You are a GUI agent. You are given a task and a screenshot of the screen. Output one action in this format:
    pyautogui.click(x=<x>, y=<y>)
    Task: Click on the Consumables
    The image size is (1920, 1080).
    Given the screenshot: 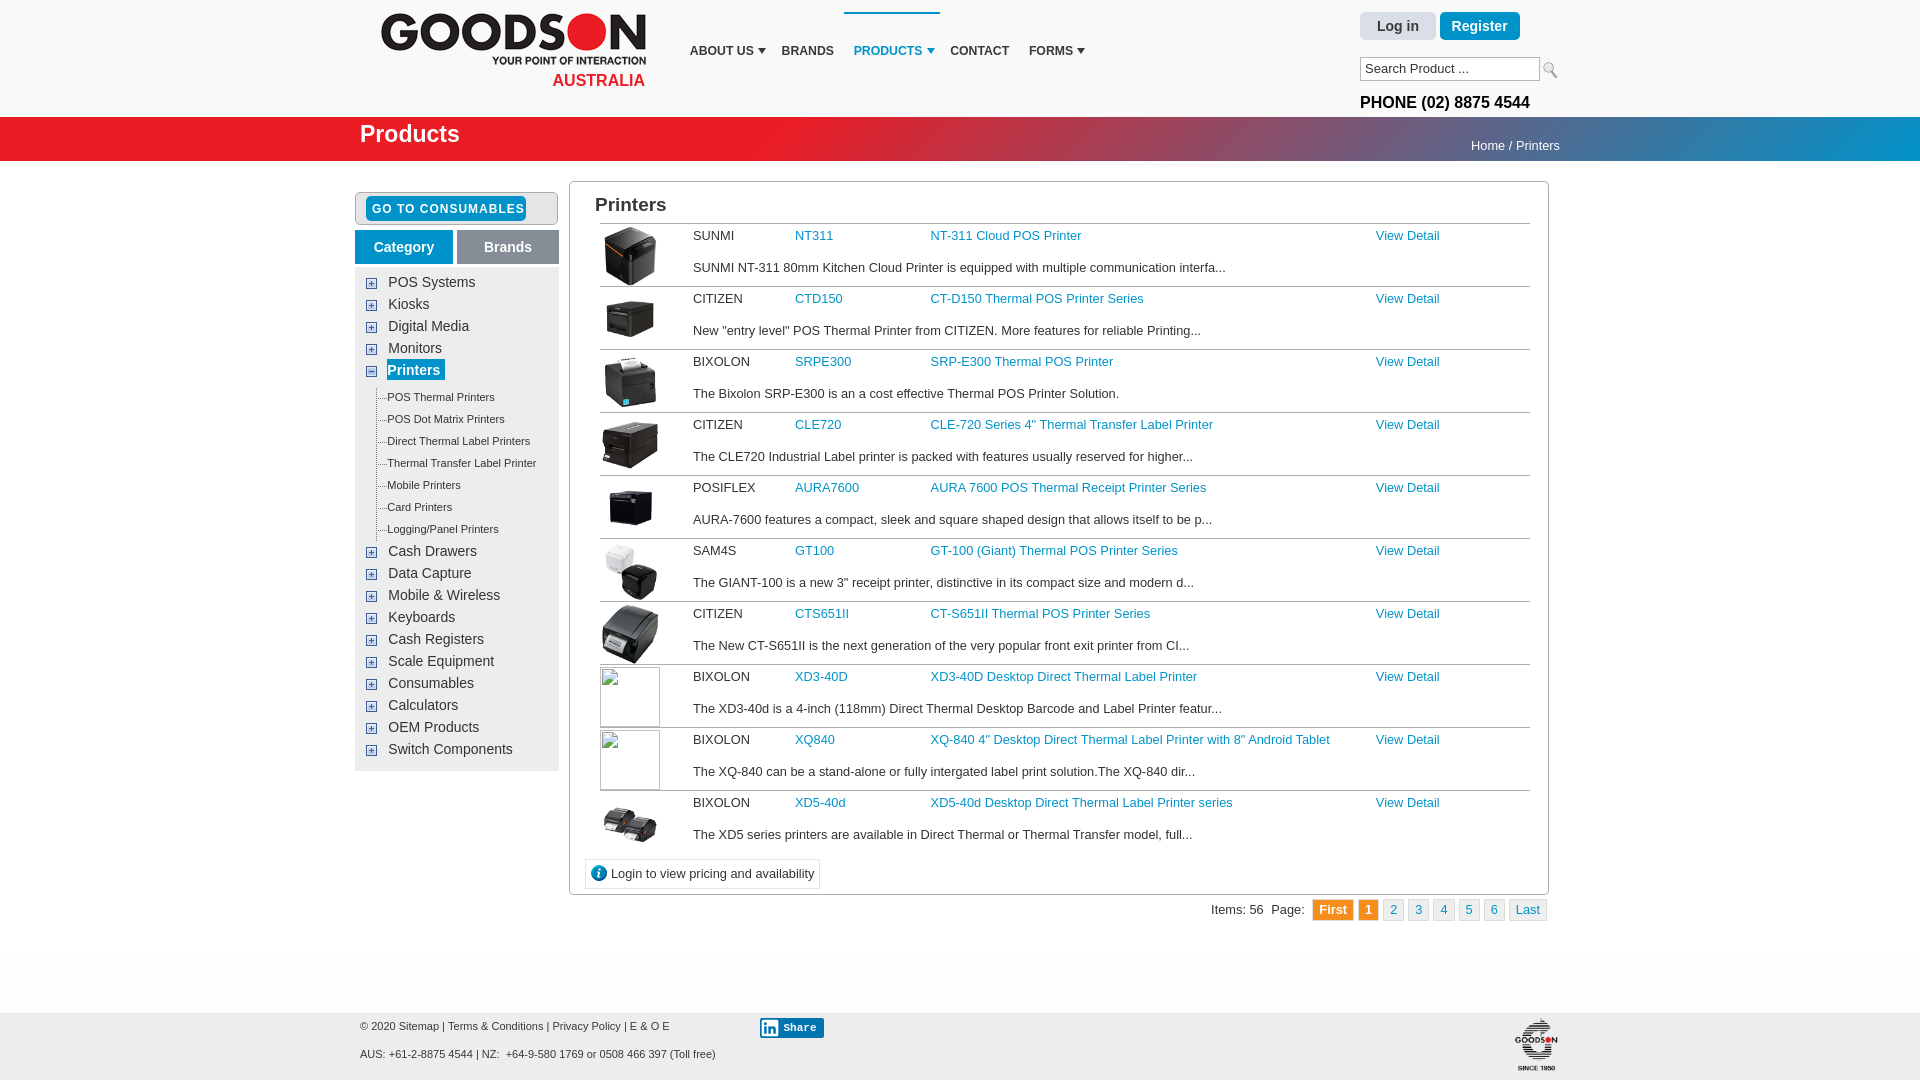 What is the action you would take?
    pyautogui.click(x=432, y=684)
    